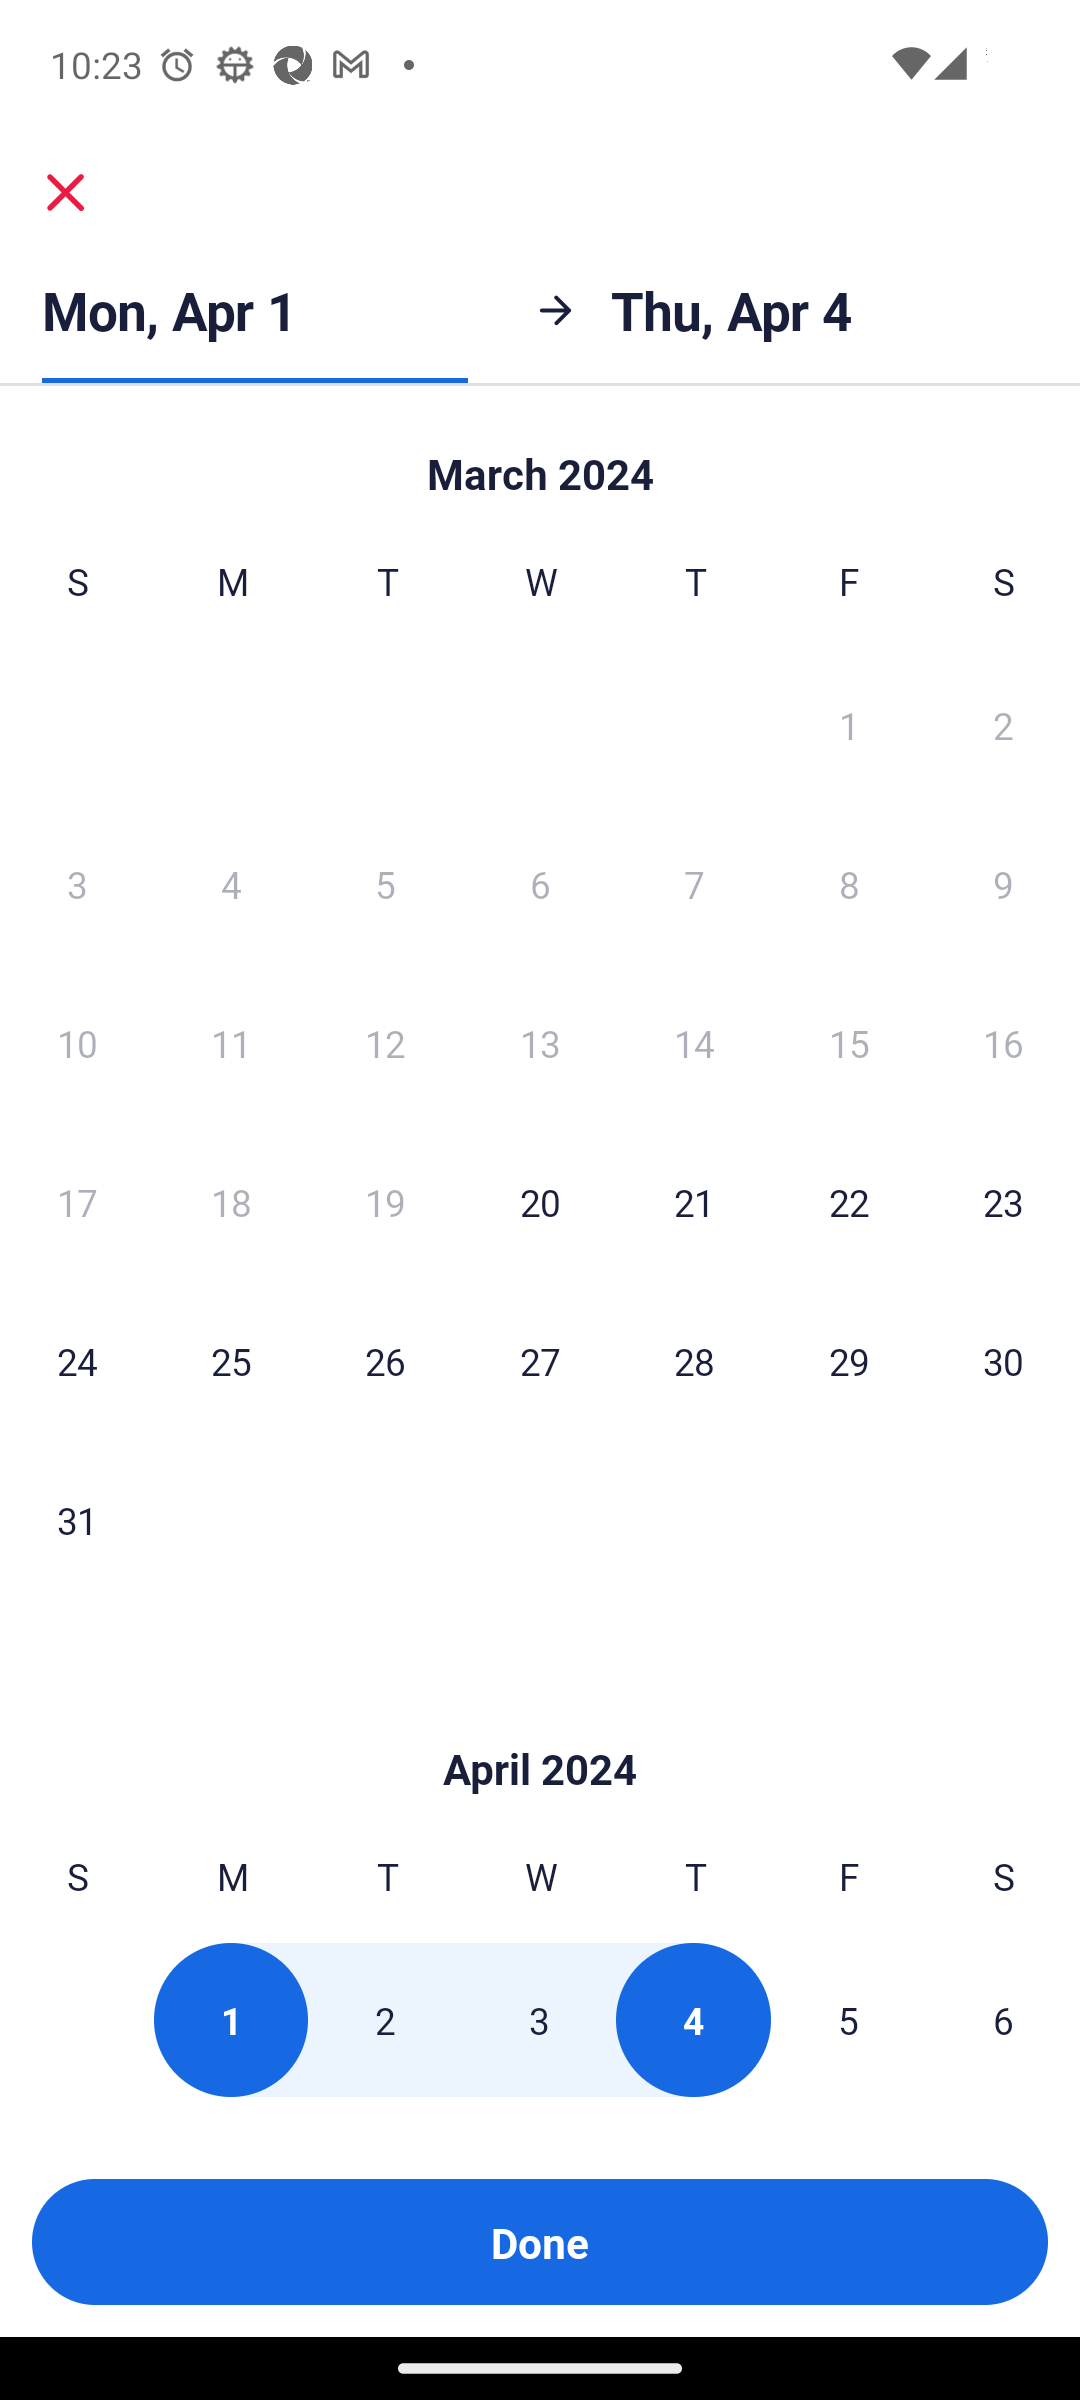  What do you see at coordinates (1002, 1360) in the screenshot?
I see `30 Saturday, March 30, 2024` at bounding box center [1002, 1360].